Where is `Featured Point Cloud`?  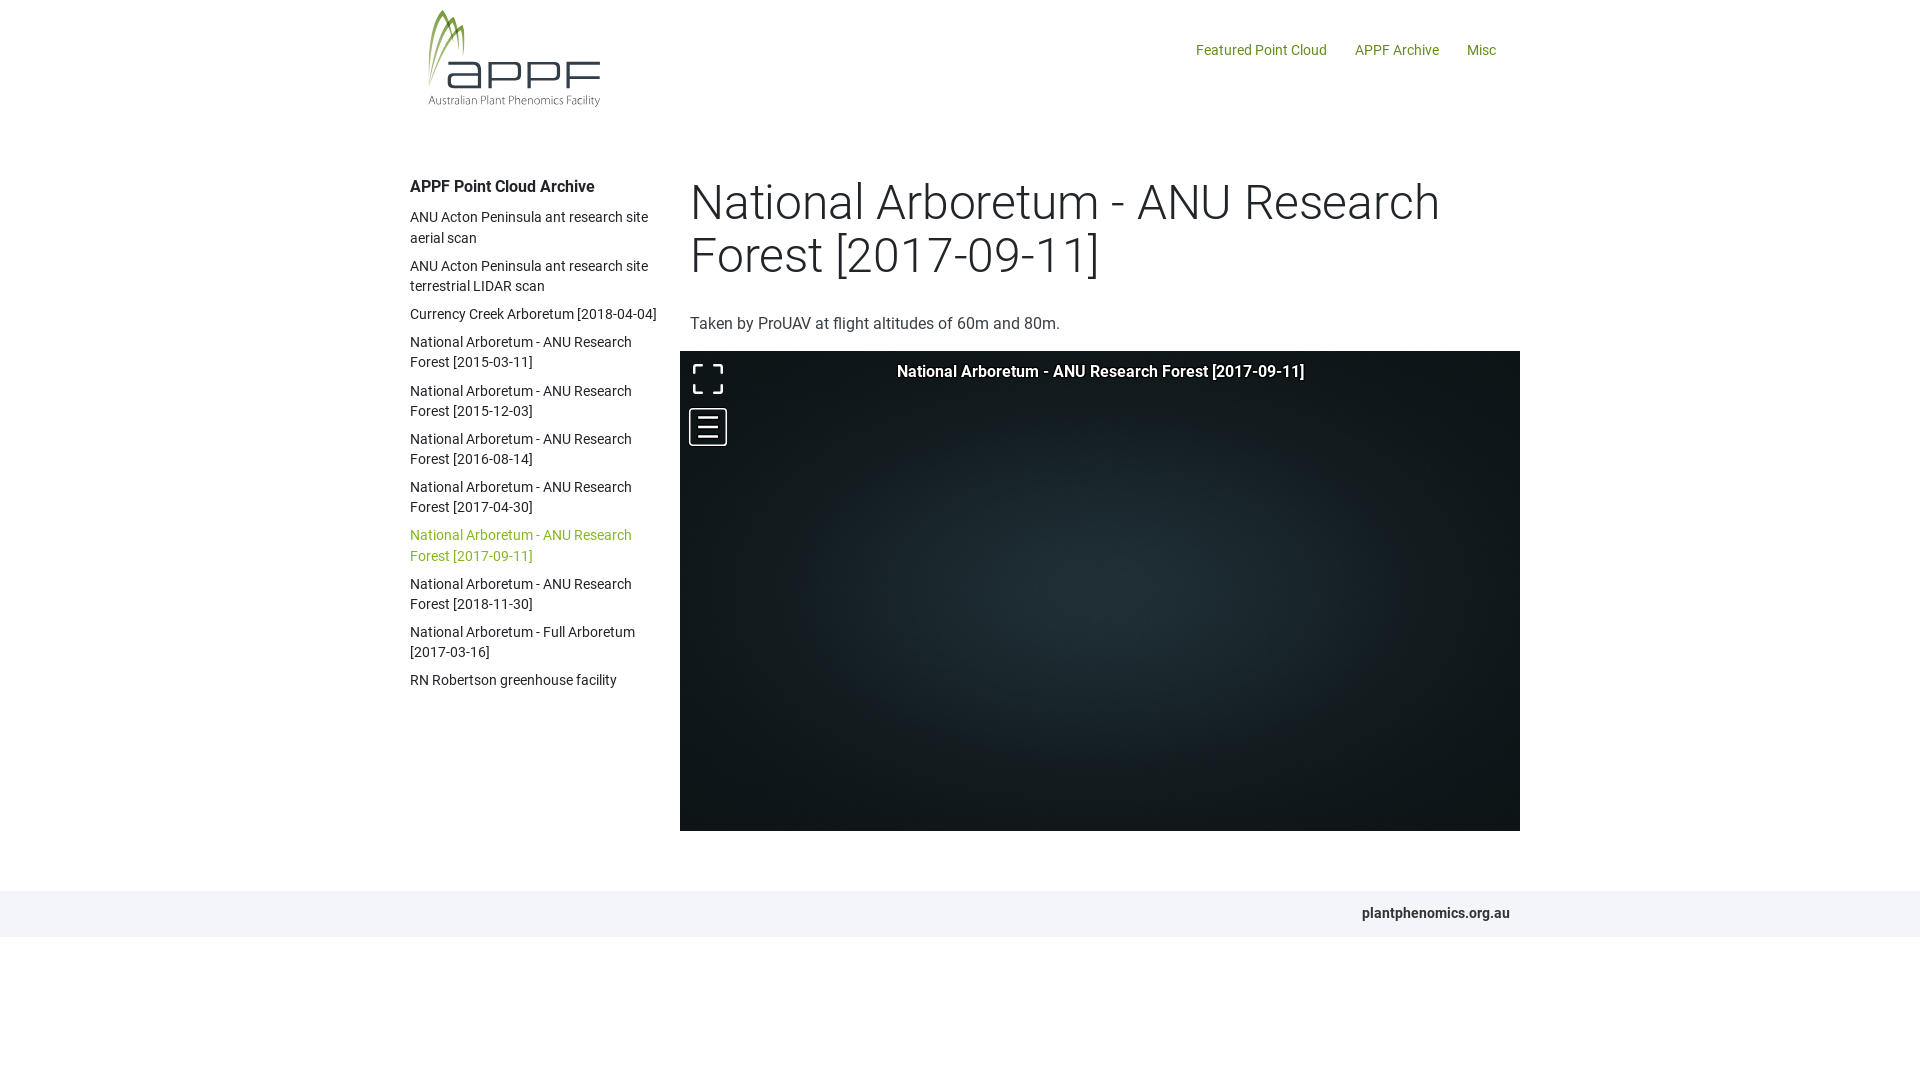
Featured Point Cloud is located at coordinates (1262, 51).